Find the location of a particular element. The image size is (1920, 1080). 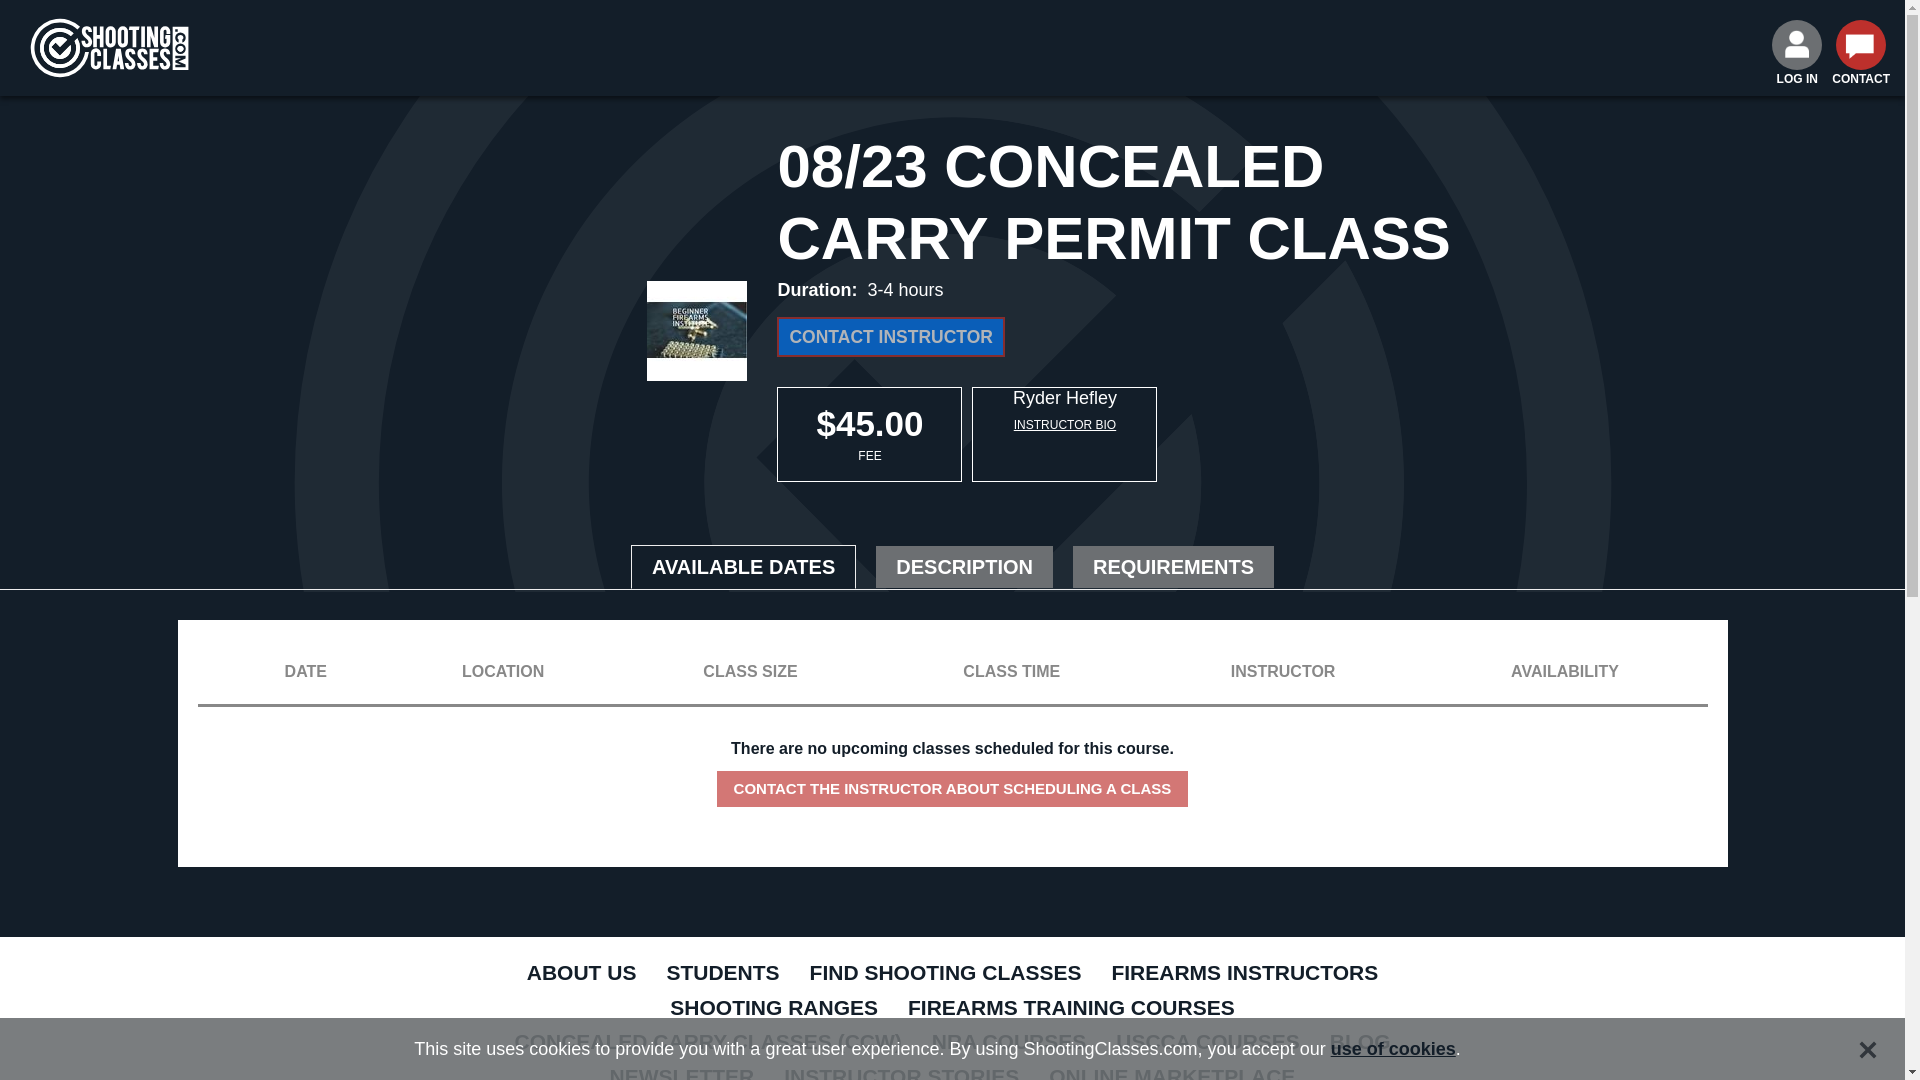

INSTRUCTOR STORIES is located at coordinates (902, 1070).